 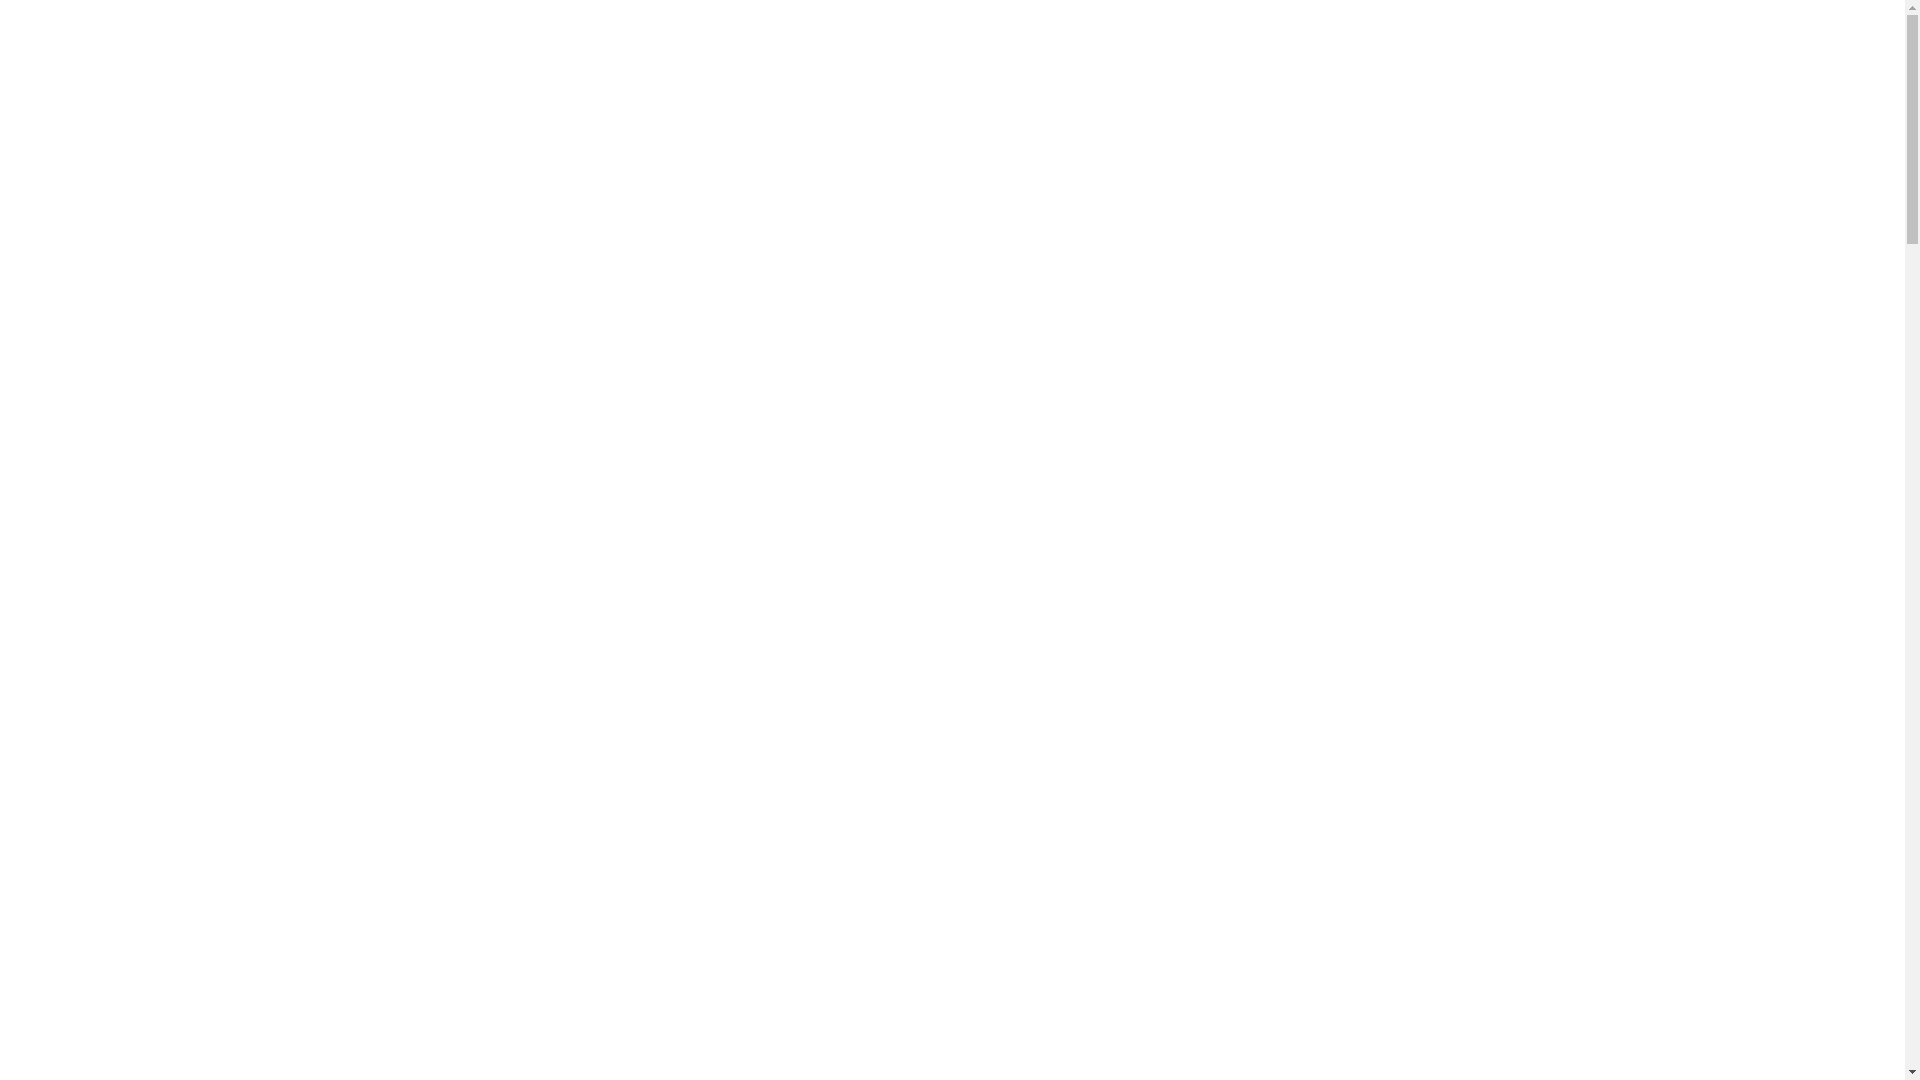 What do you see at coordinates (378, 78) in the screenshot?
I see `CONTACT` at bounding box center [378, 78].